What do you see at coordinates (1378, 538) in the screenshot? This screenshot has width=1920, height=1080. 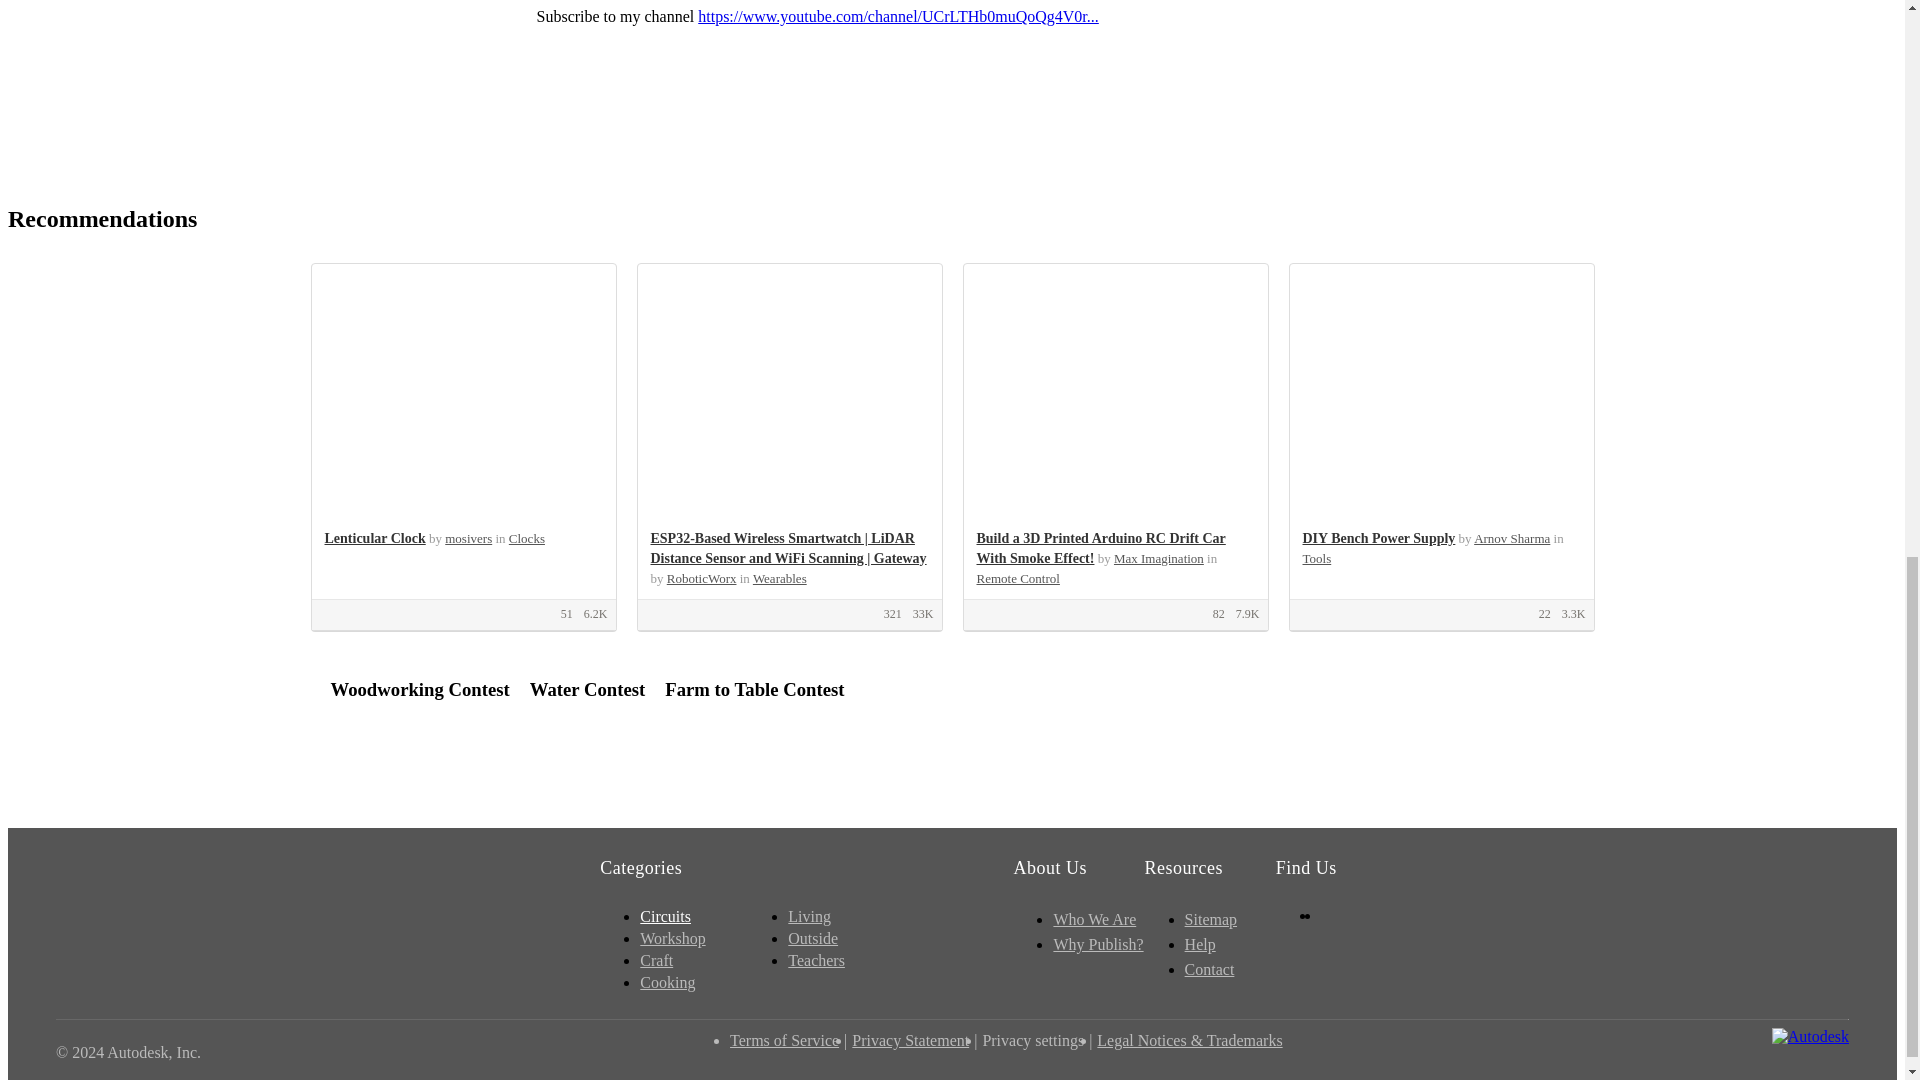 I see `DIY Bench Power Supply` at bounding box center [1378, 538].